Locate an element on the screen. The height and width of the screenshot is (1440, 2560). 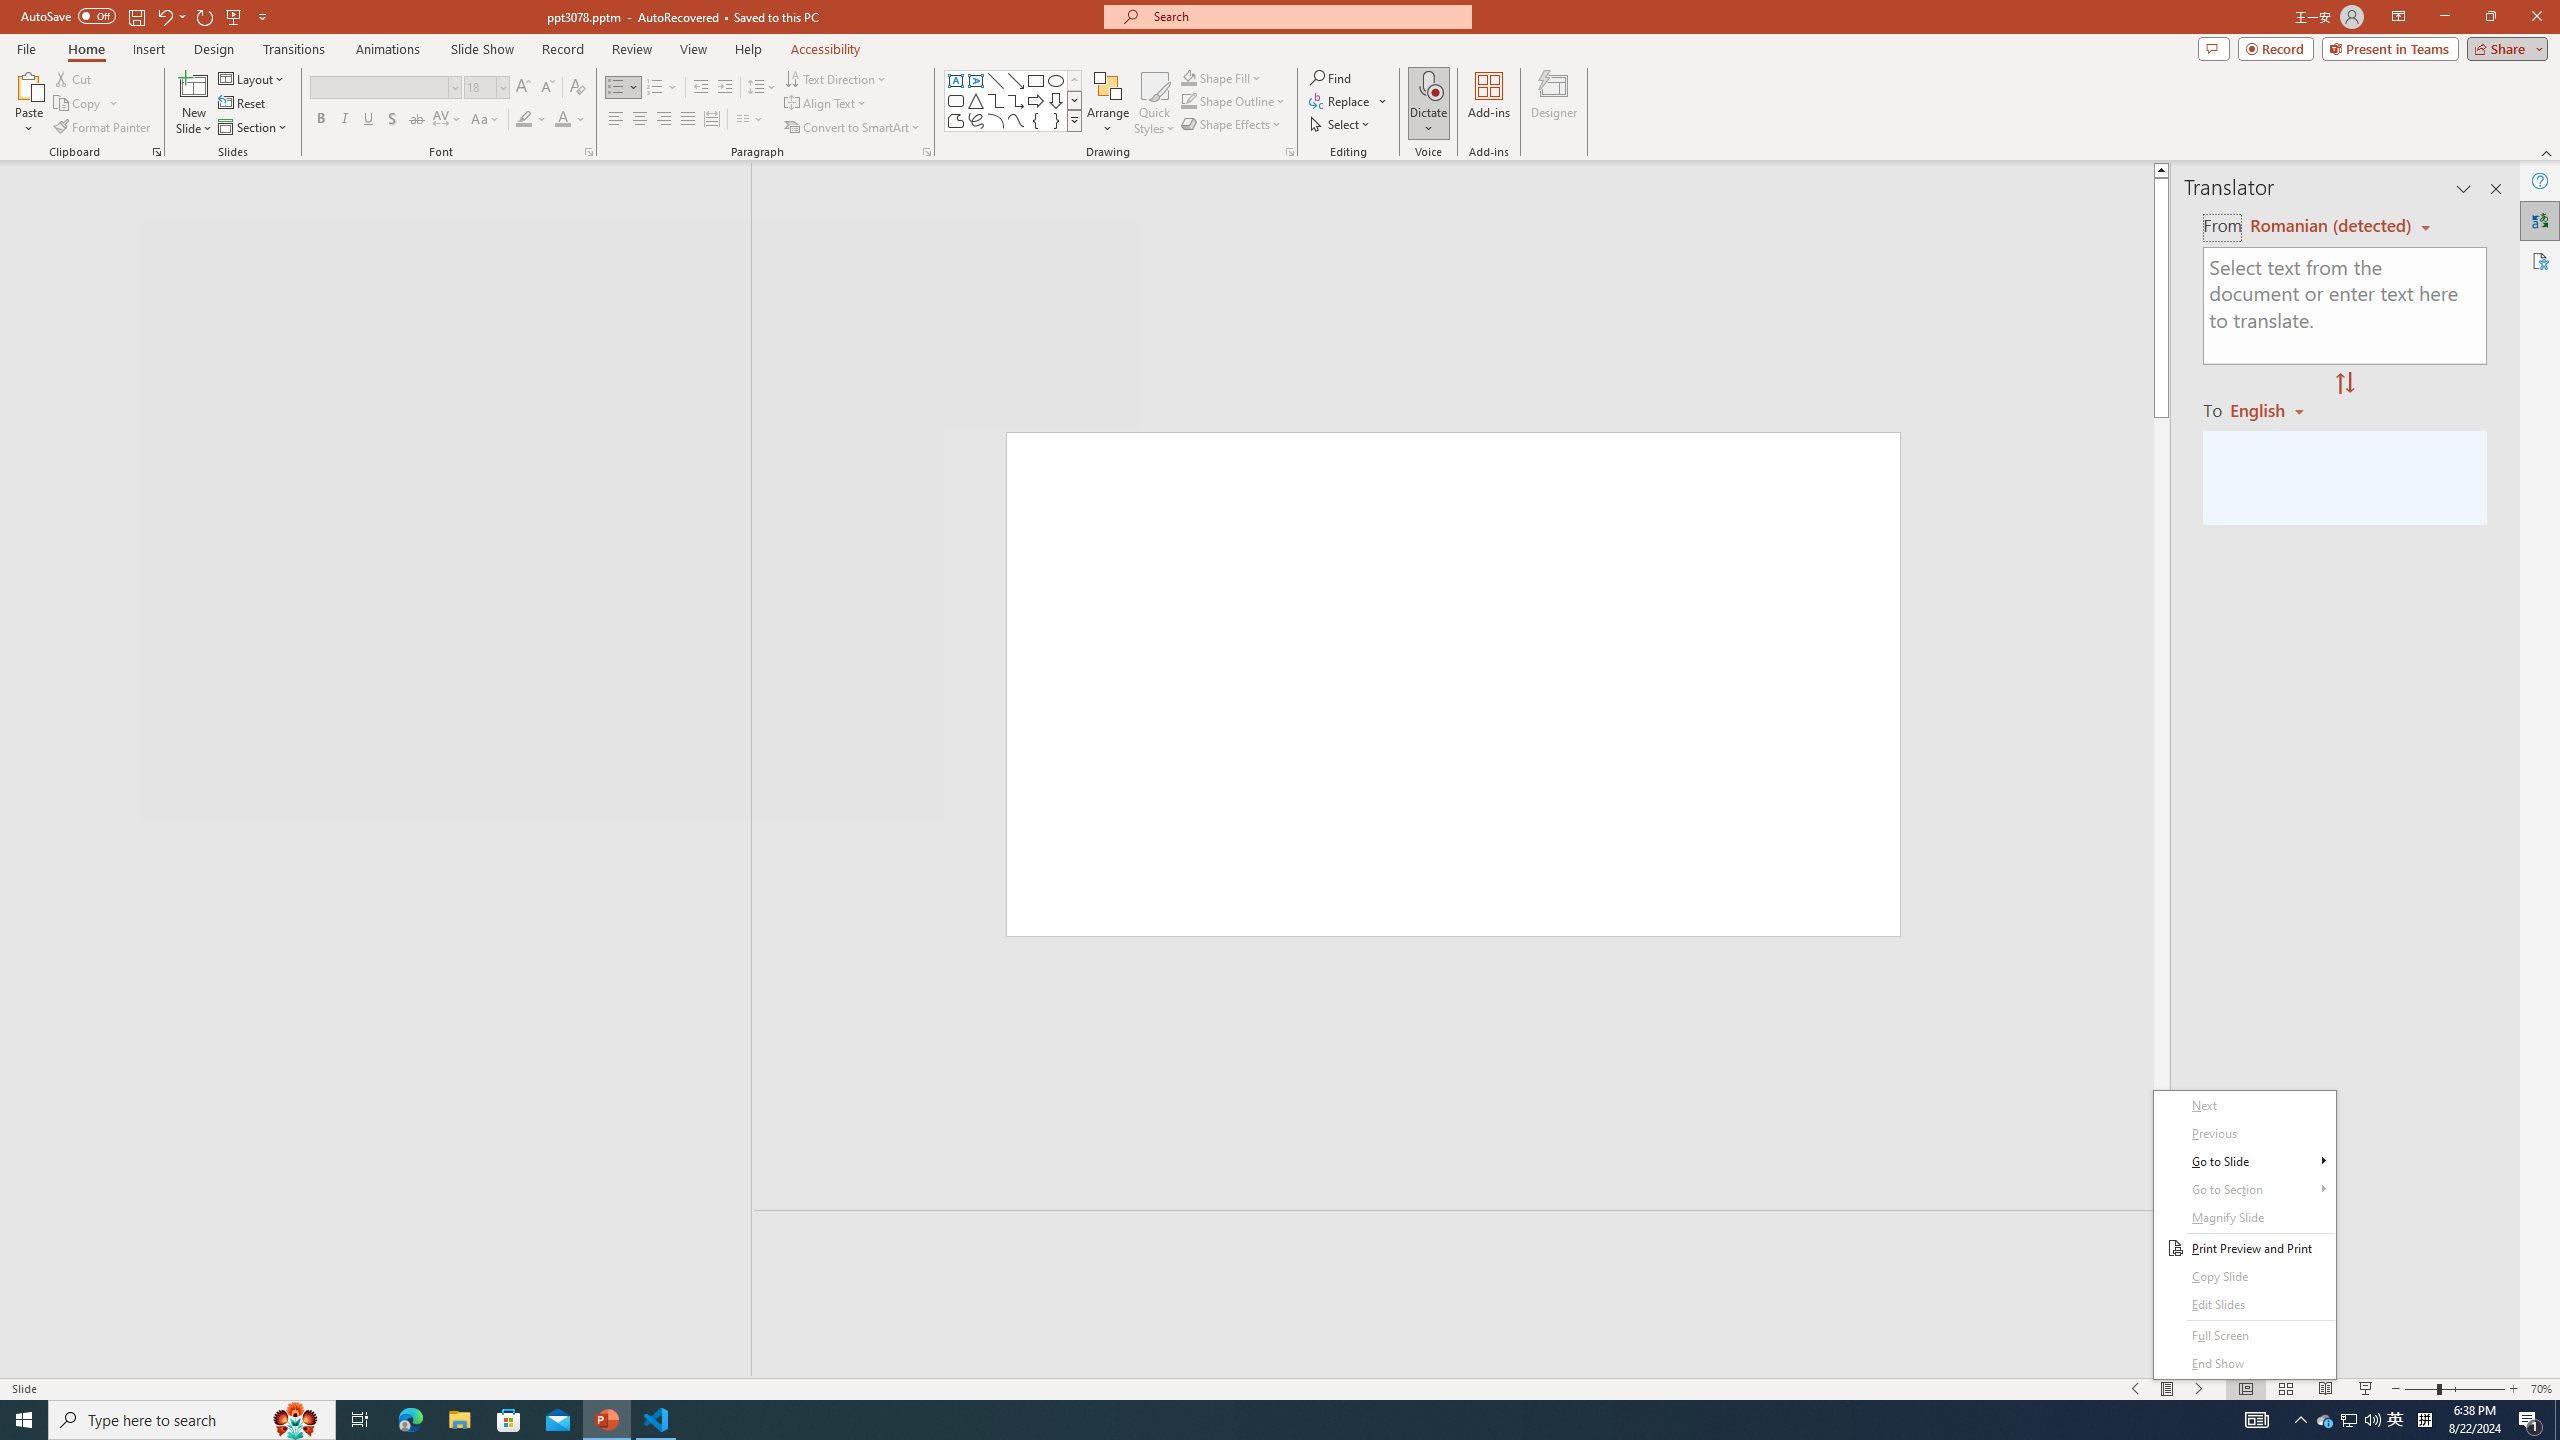
Go to Section is located at coordinates (2244, 1190).